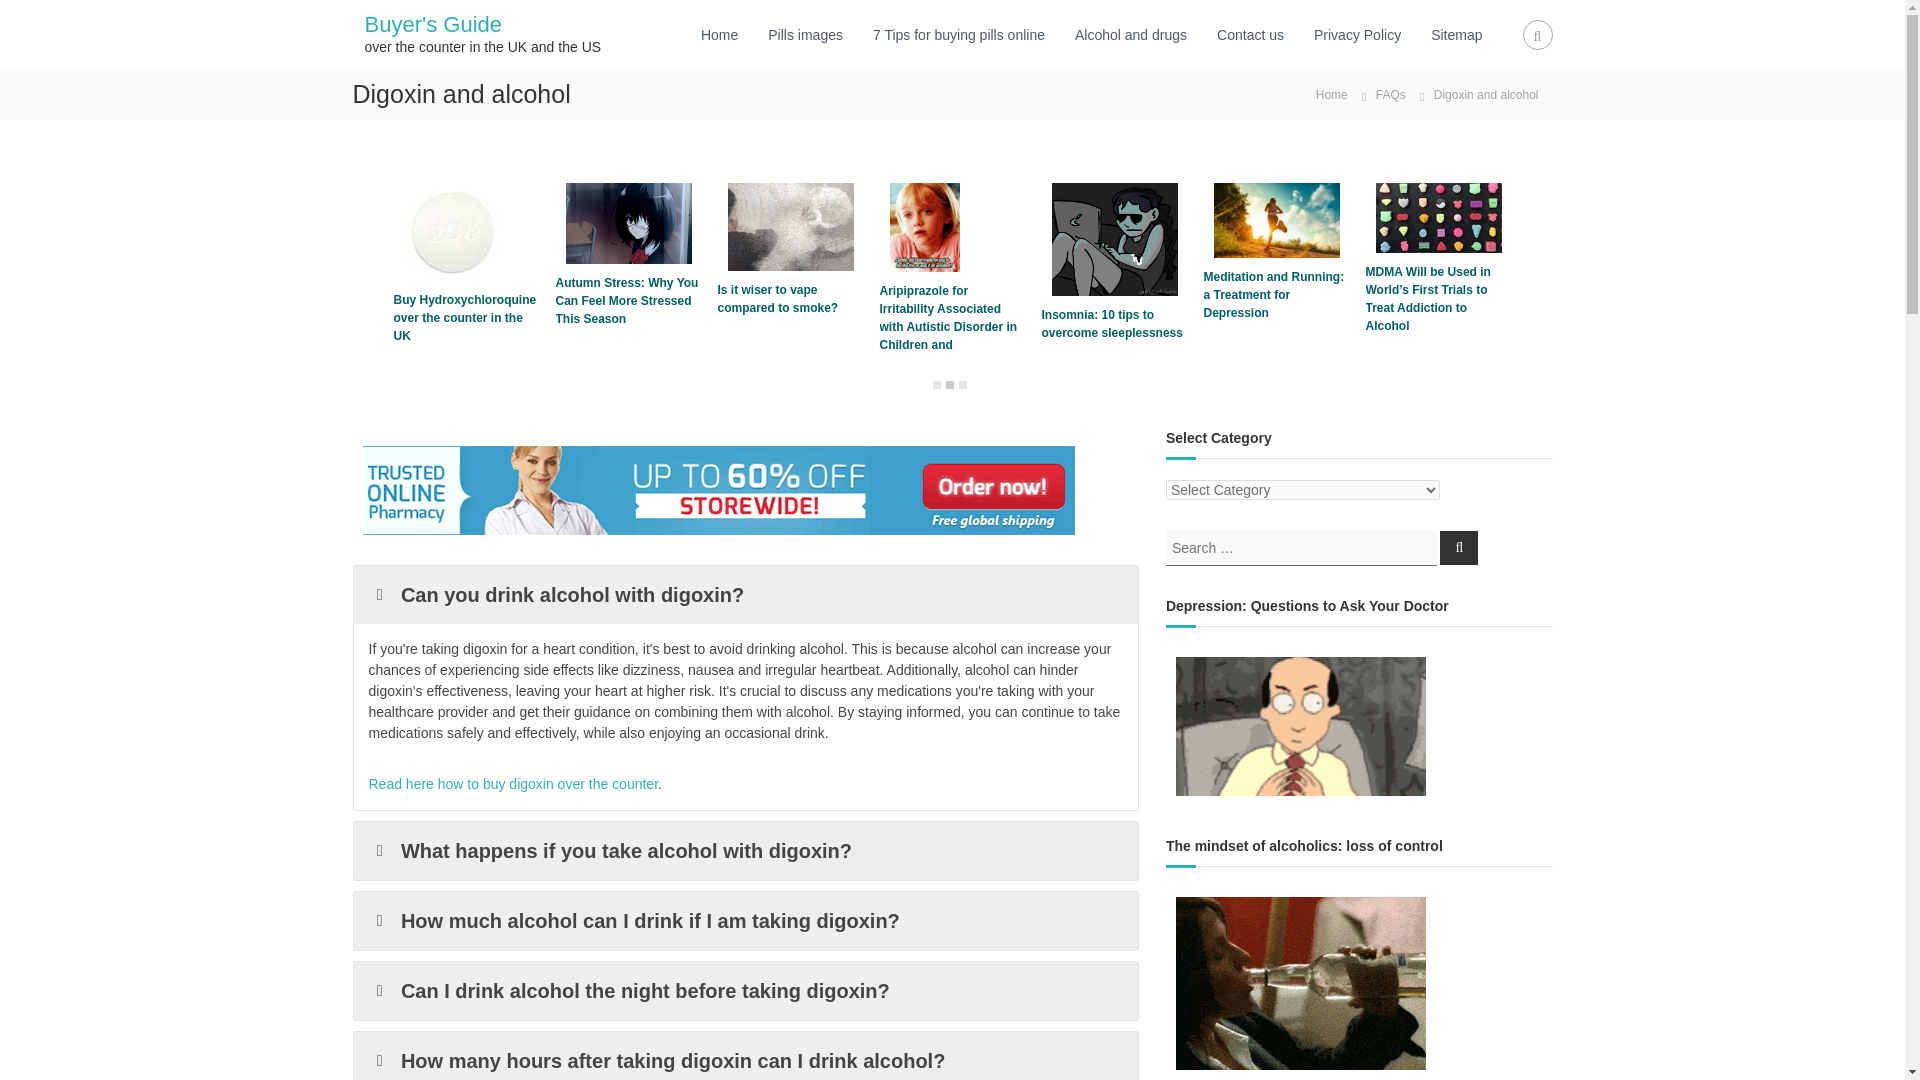  I want to click on Autumn Stress: Why You Can Feel More Stressed This Season, so click(627, 301).